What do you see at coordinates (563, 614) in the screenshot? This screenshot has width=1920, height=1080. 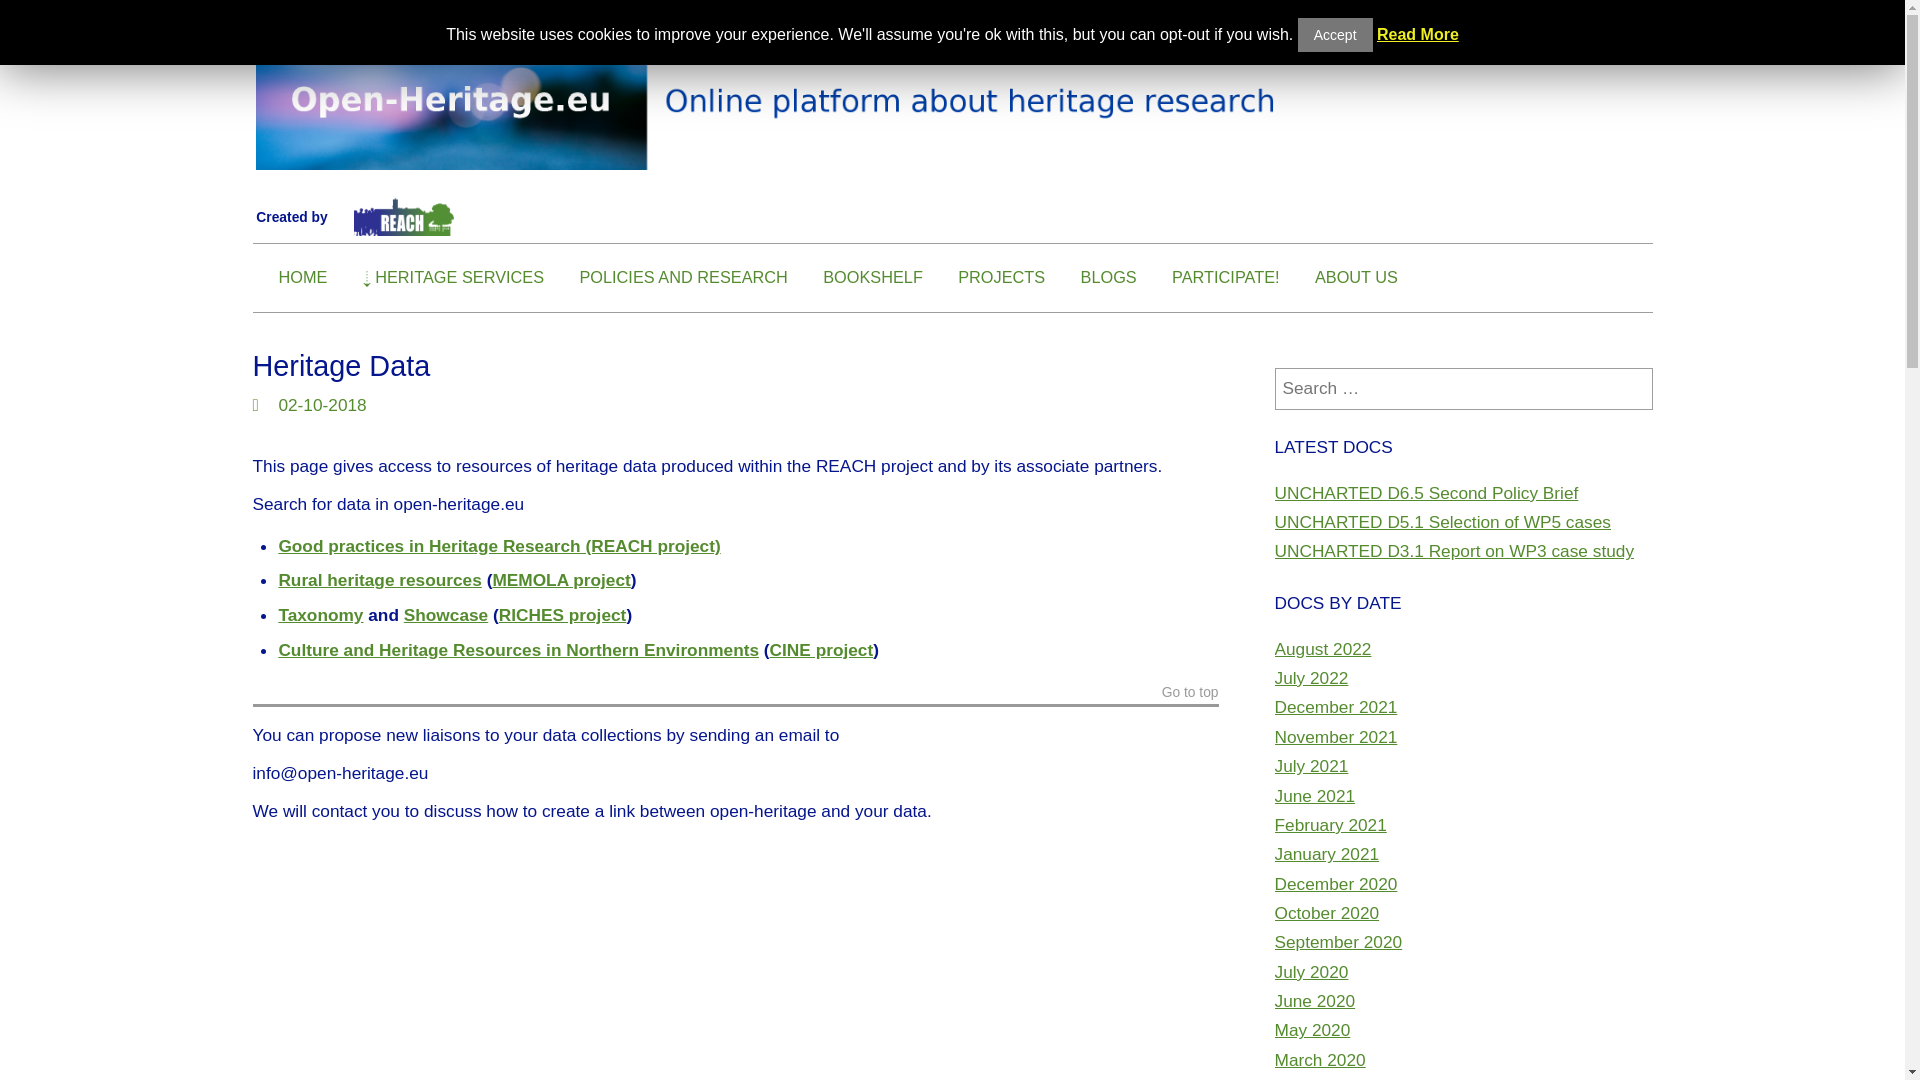 I see `RICHES project` at bounding box center [563, 614].